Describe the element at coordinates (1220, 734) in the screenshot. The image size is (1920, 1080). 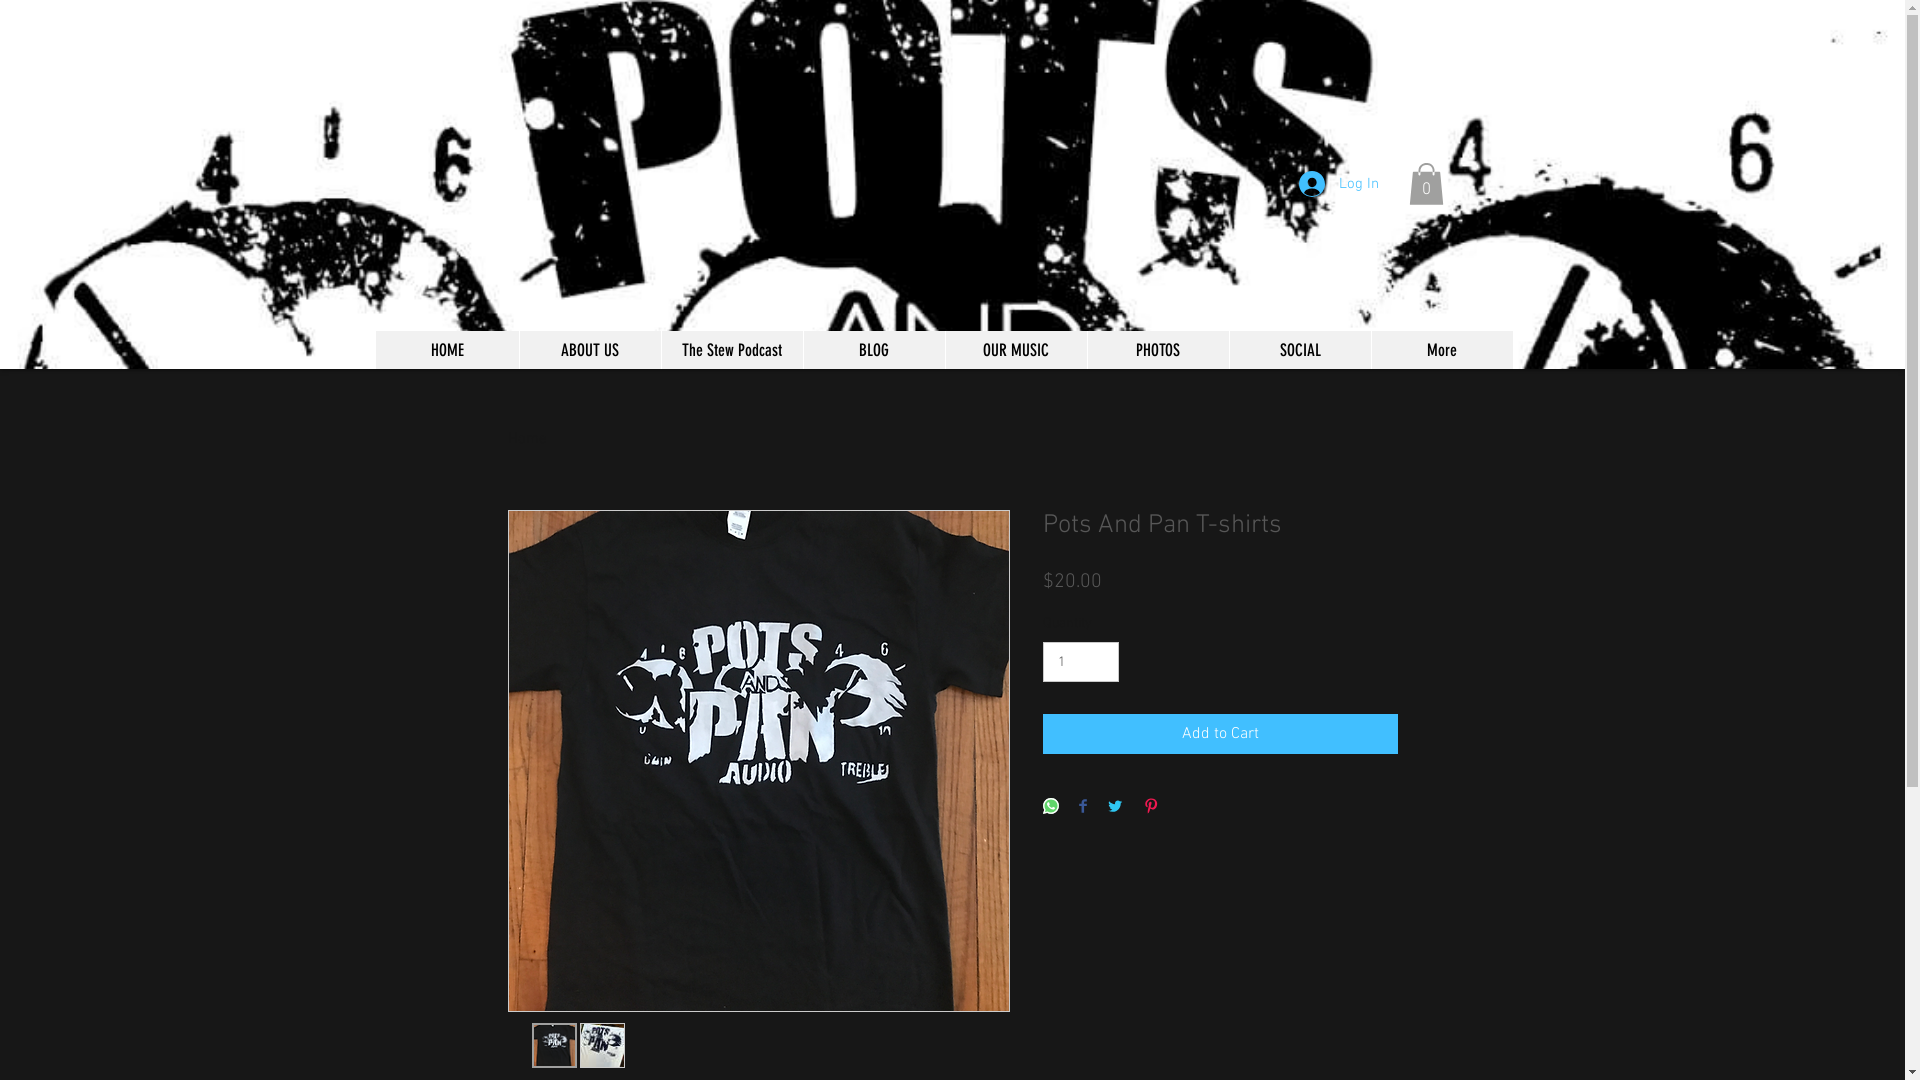
I see `Add to Cart` at that location.